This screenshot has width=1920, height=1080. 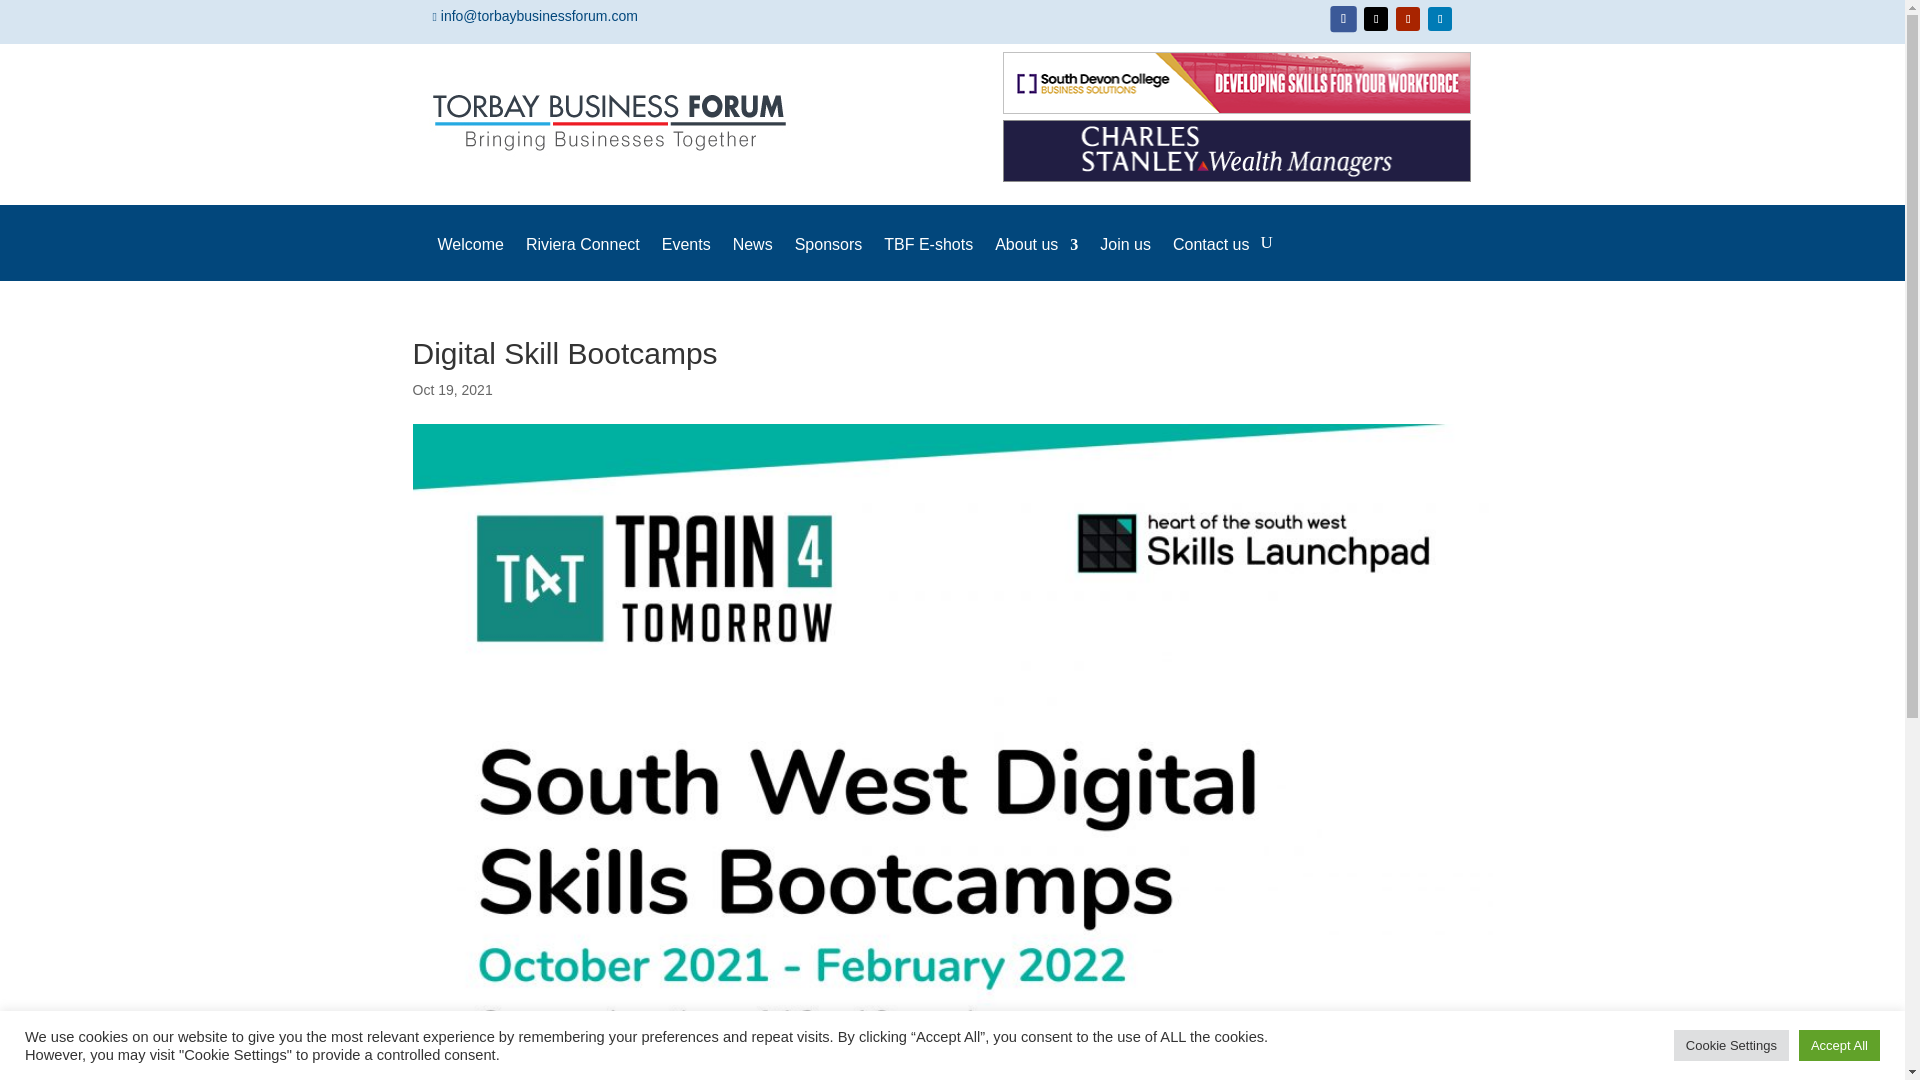 What do you see at coordinates (582, 258) in the screenshot?
I see `Riviera Connect` at bounding box center [582, 258].